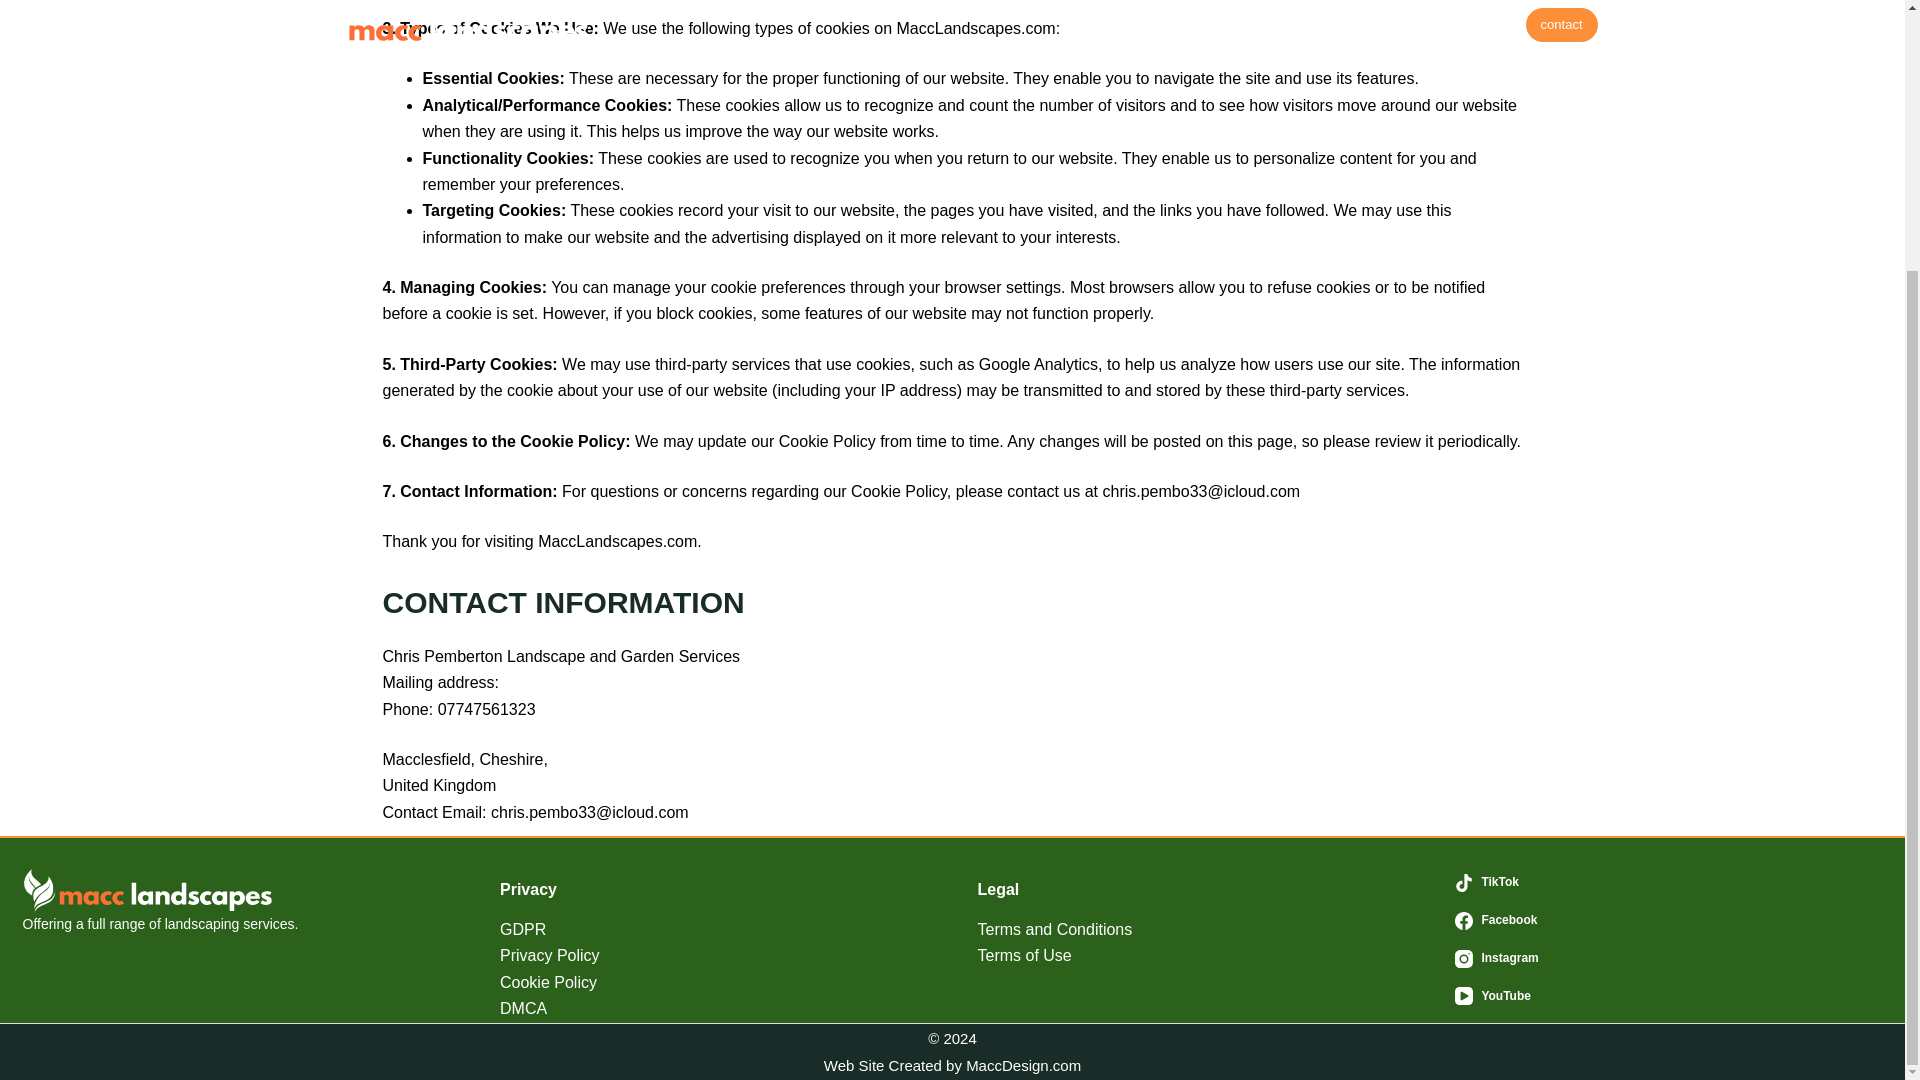 This screenshot has height=1080, width=1920. Describe the element at coordinates (1669, 996) in the screenshot. I see `YouTube` at that location.